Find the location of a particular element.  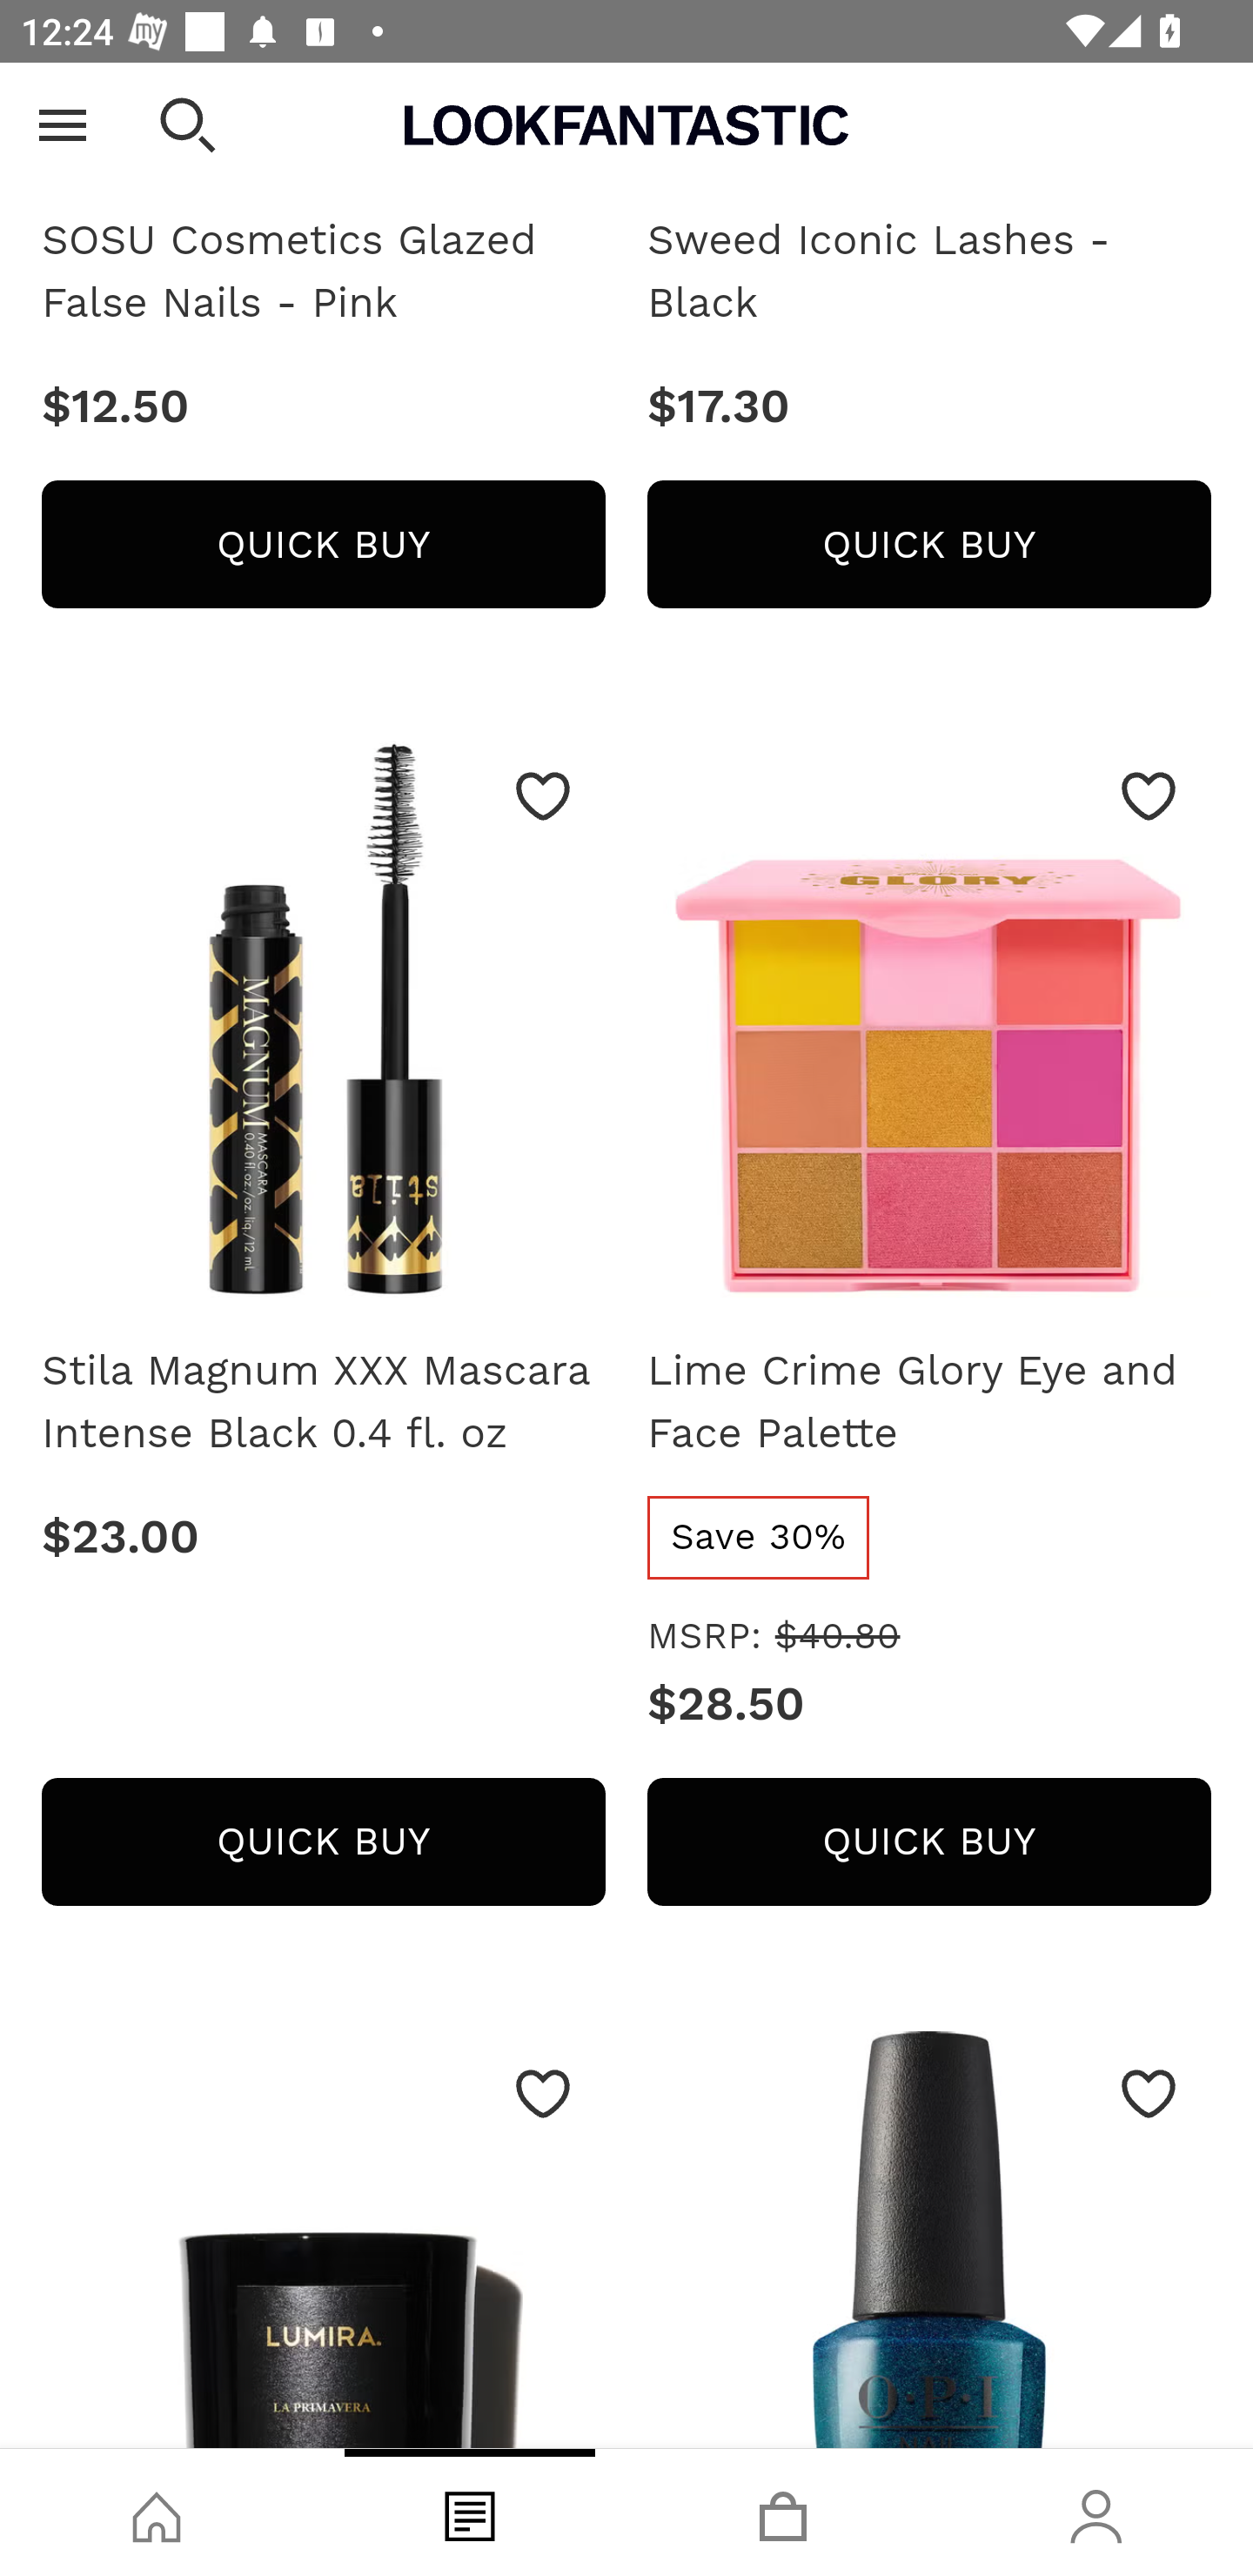

Stila Magnum XXX Mascara Intense Black 0.4 fl. oz is located at coordinates (323, 1027).